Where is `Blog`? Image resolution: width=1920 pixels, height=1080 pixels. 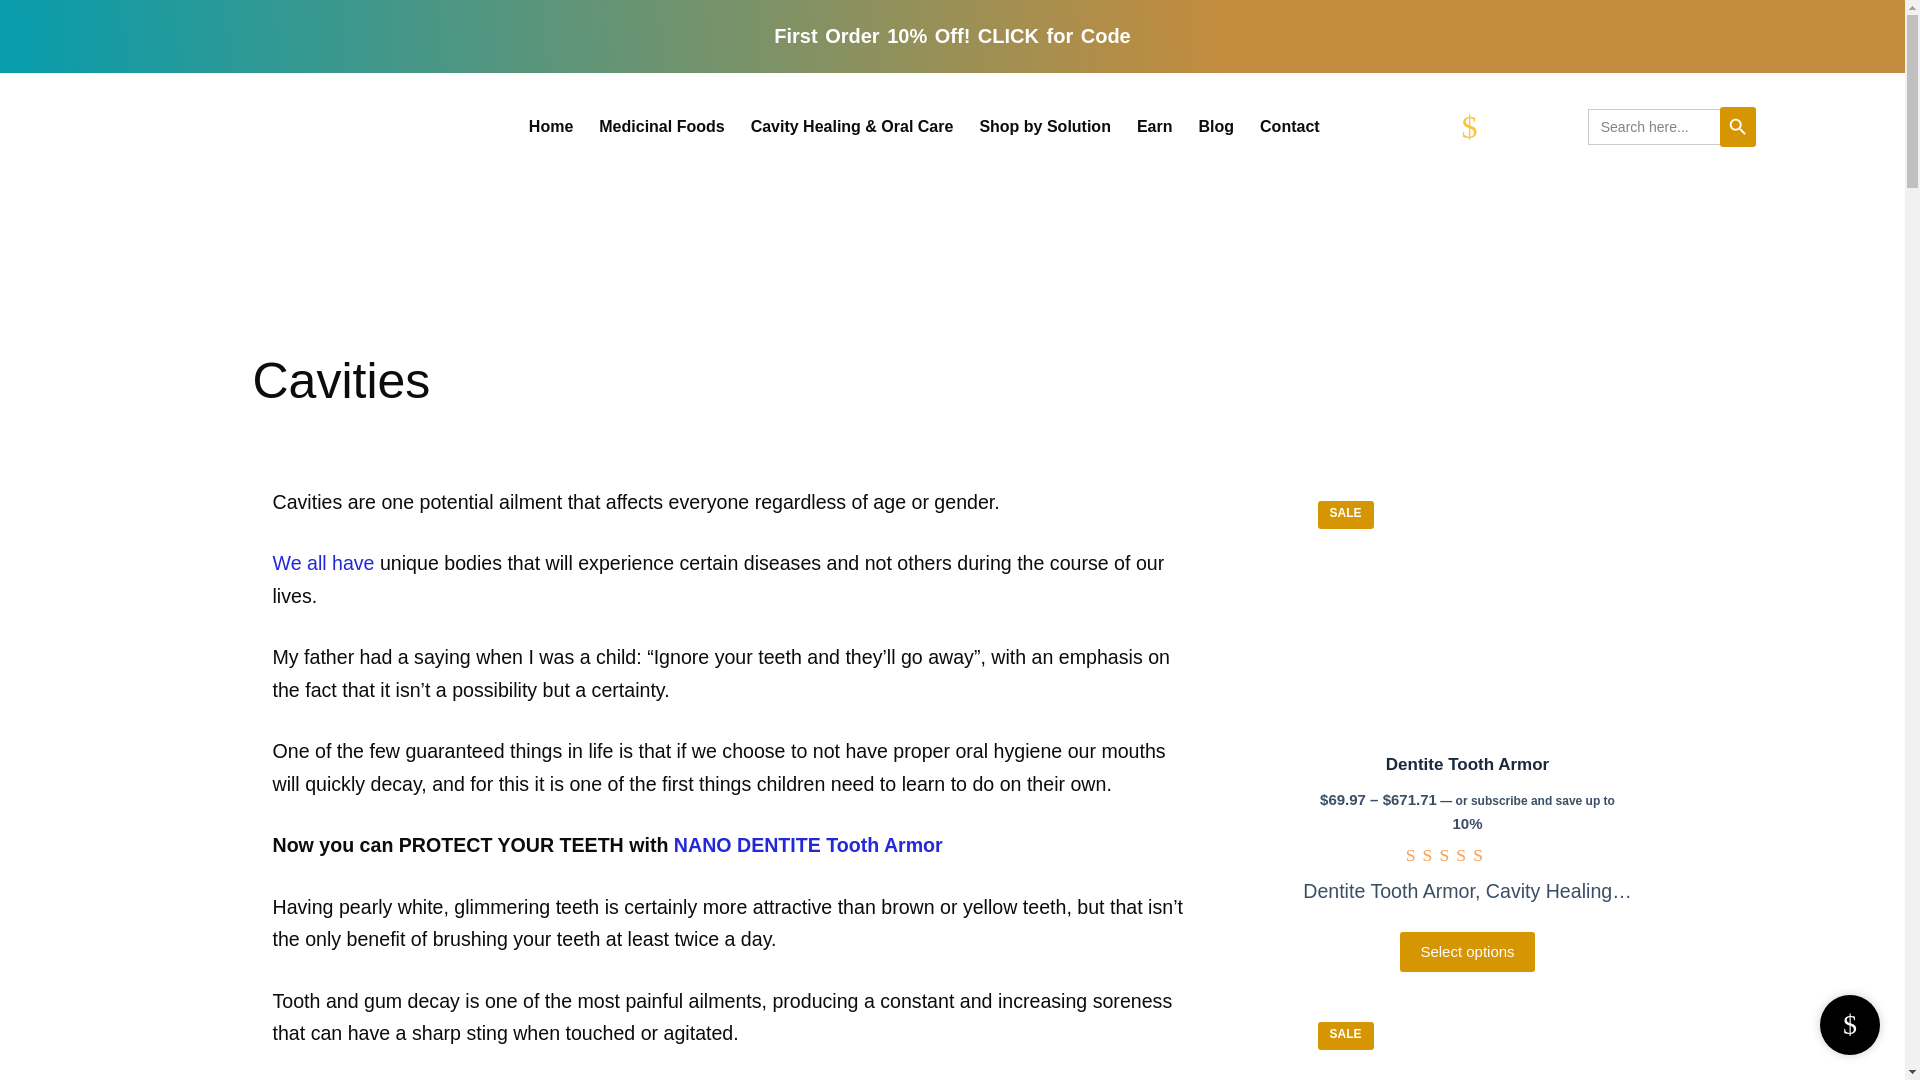
Blog is located at coordinates (1217, 126).